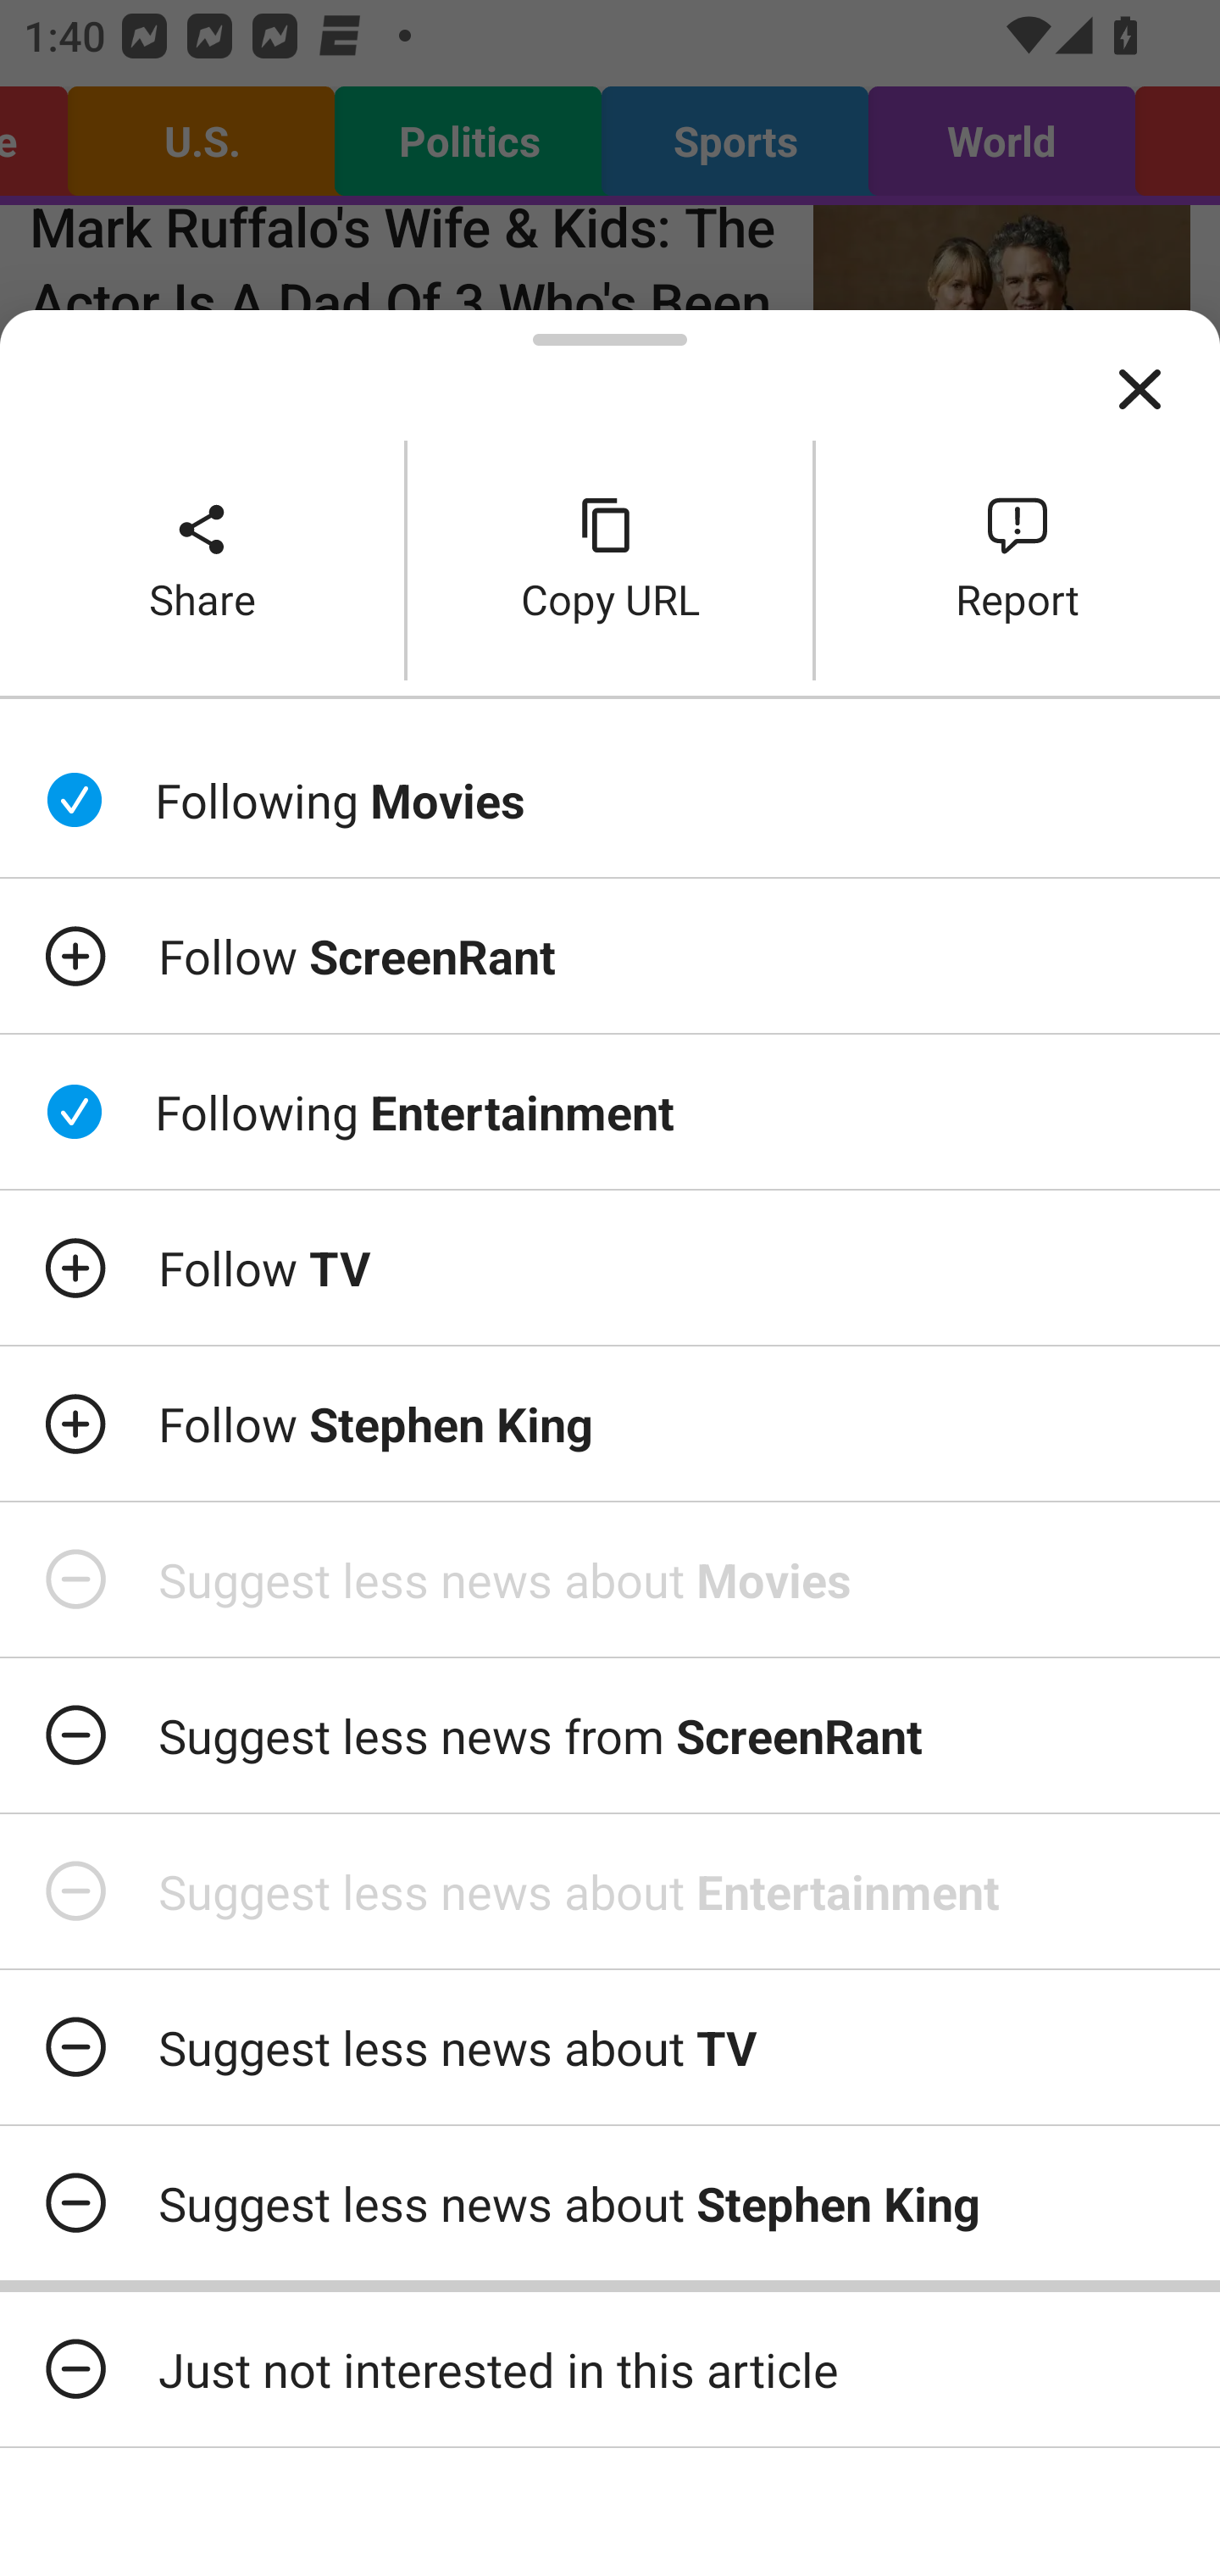 This screenshot has width=1220, height=2576. Describe the element at coordinates (610, 1113) in the screenshot. I see `Following Entertainment` at that location.